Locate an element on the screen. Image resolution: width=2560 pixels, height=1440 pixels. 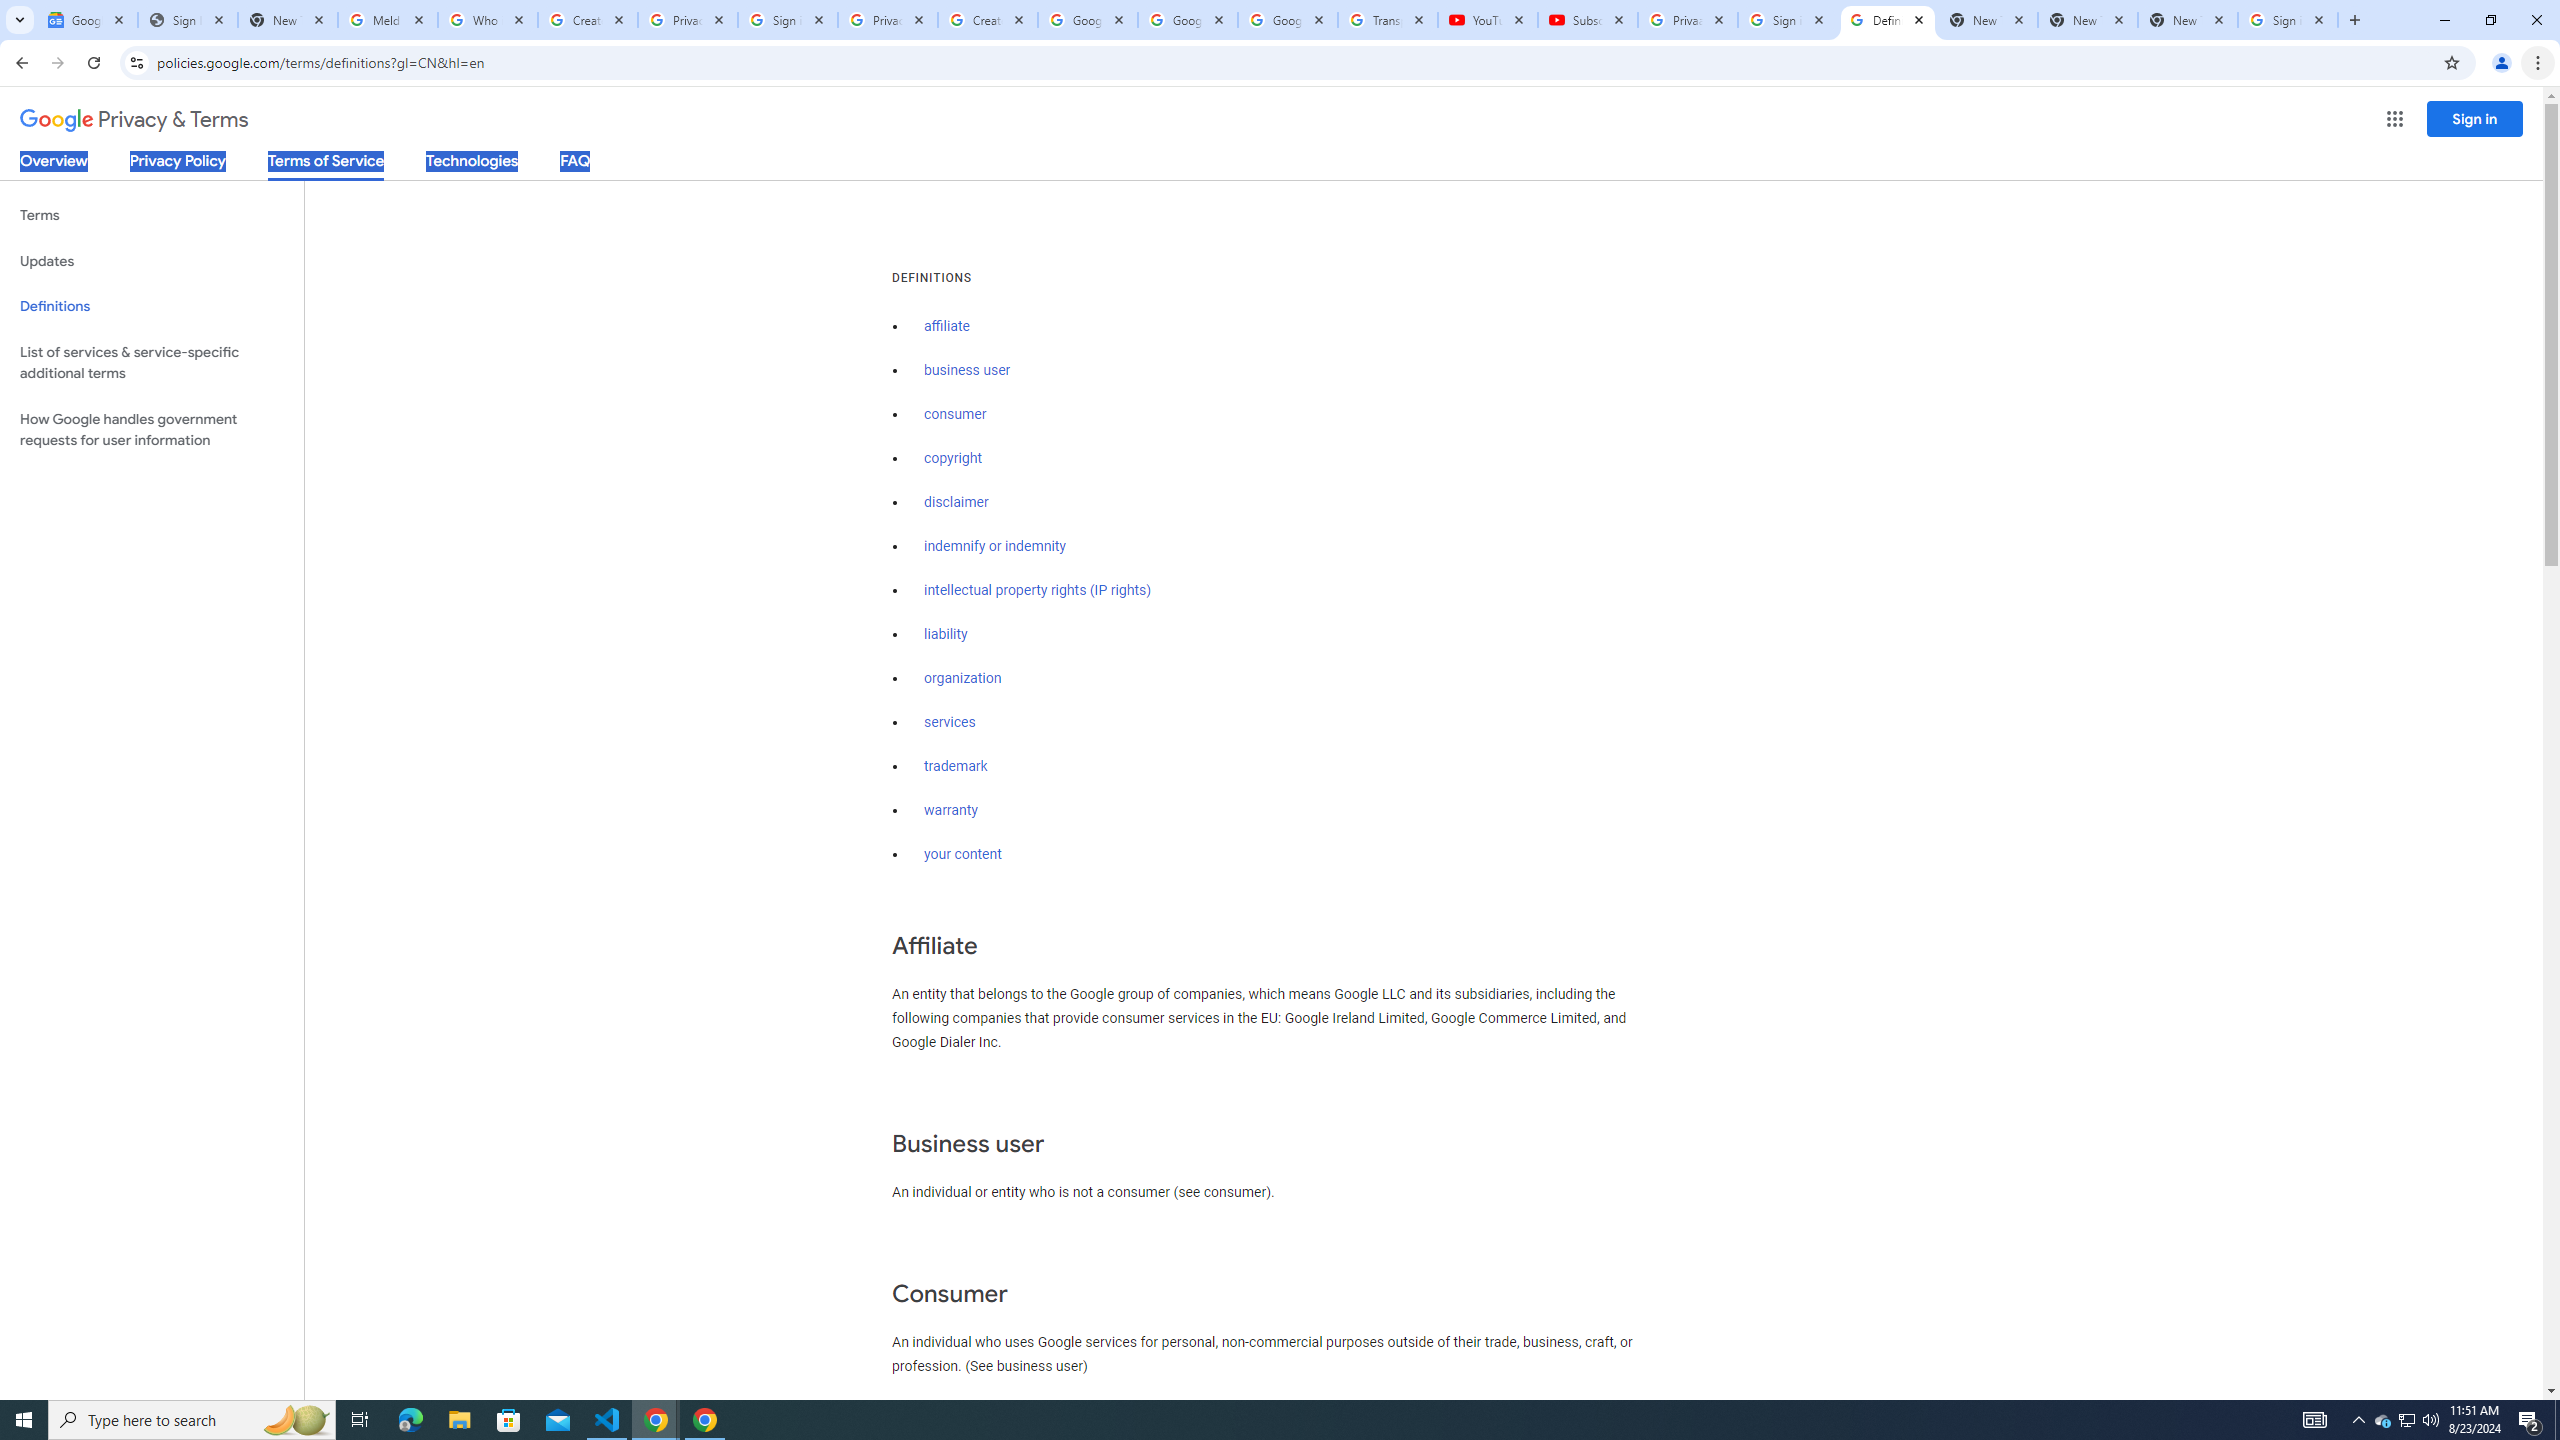
List of services & service-specific additional terms is located at coordinates (152, 362).